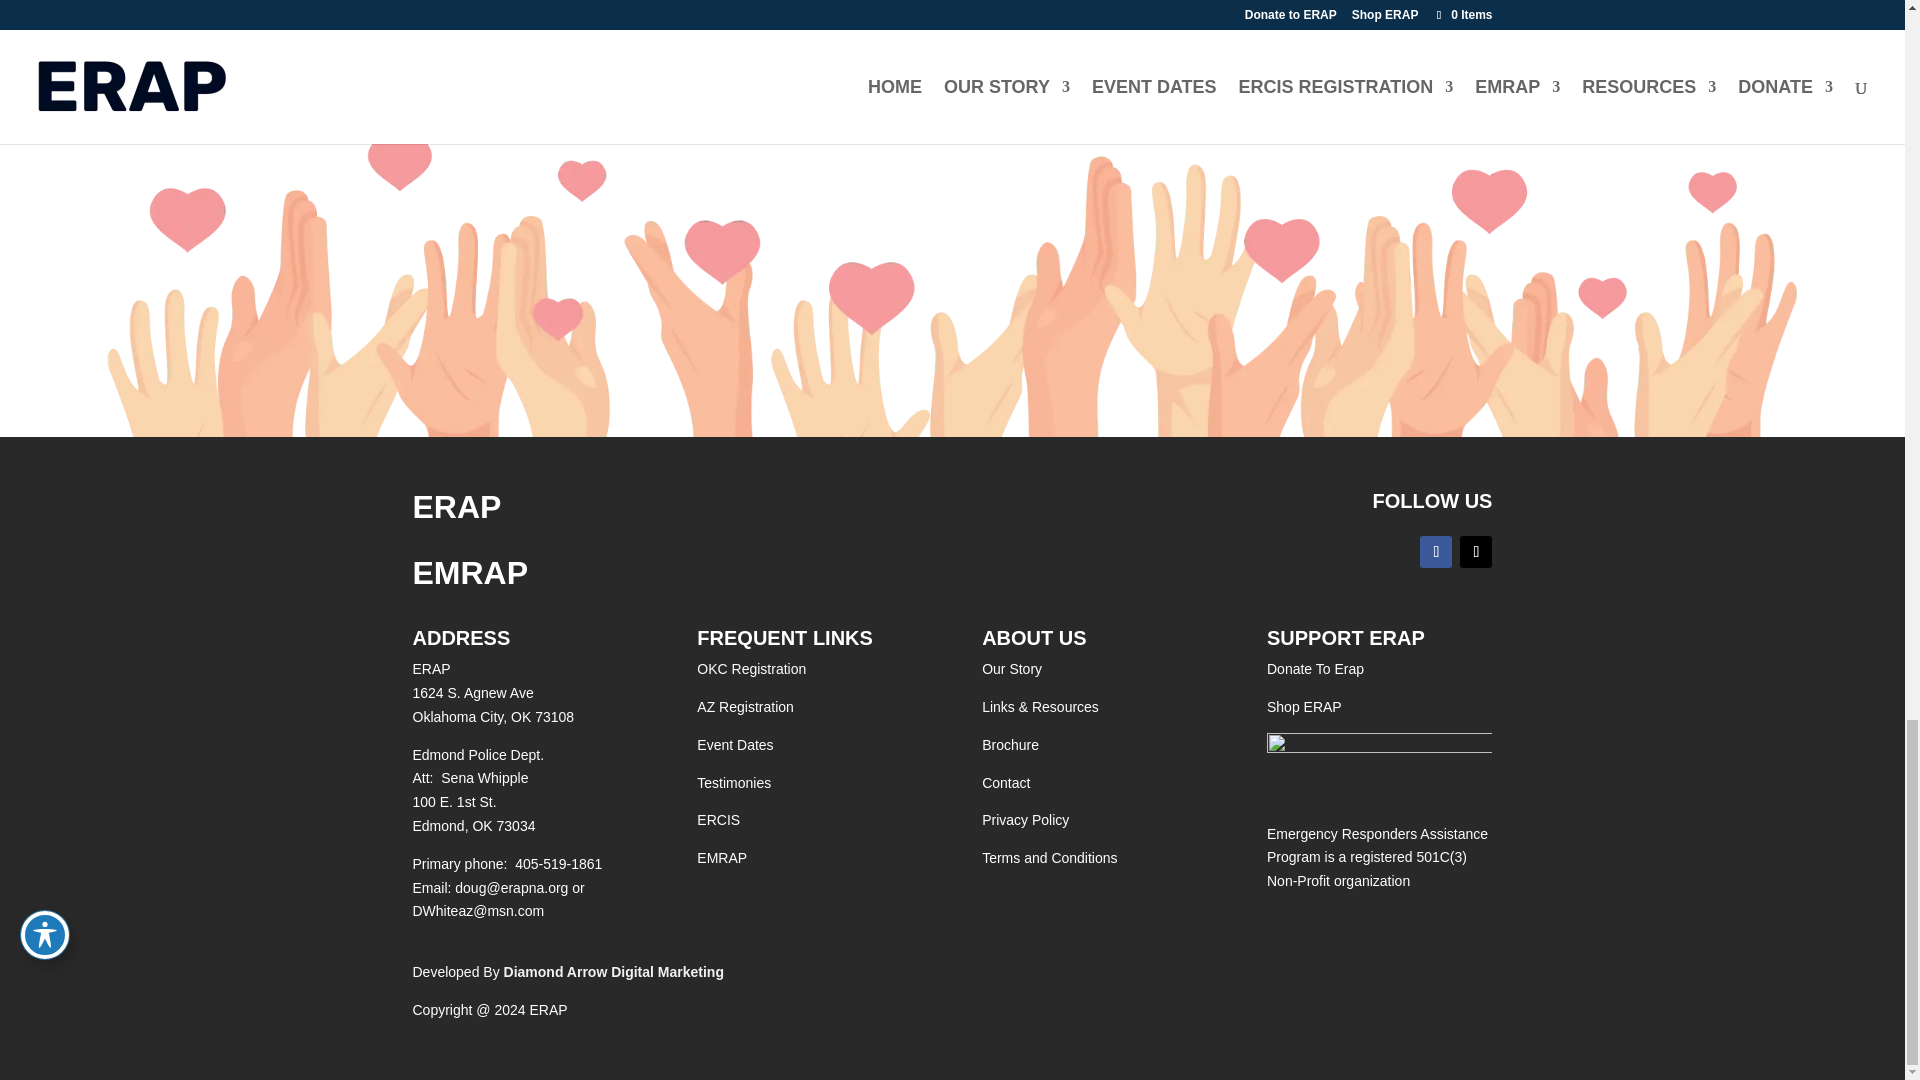 The width and height of the screenshot is (1920, 1080). I want to click on Testimonies, so click(734, 782).